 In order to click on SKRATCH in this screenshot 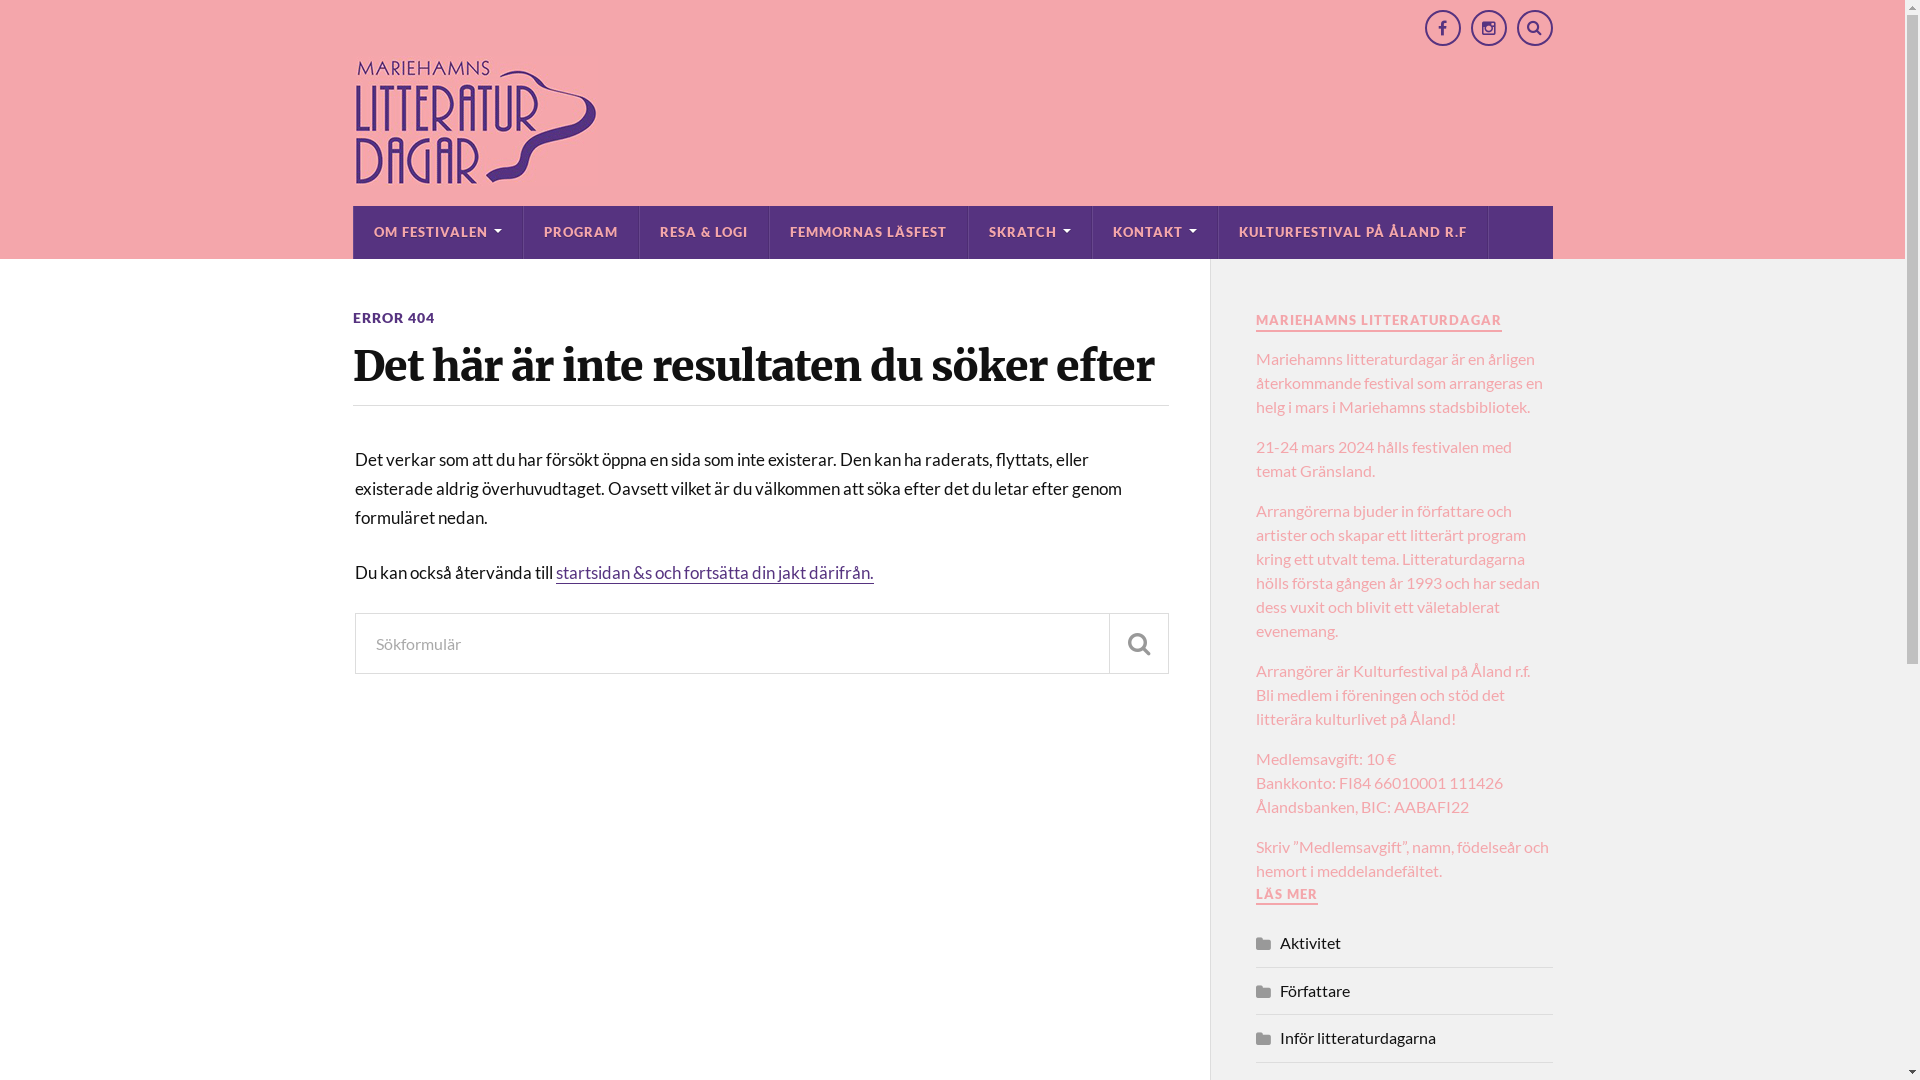, I will do `click(1029, 232)`.